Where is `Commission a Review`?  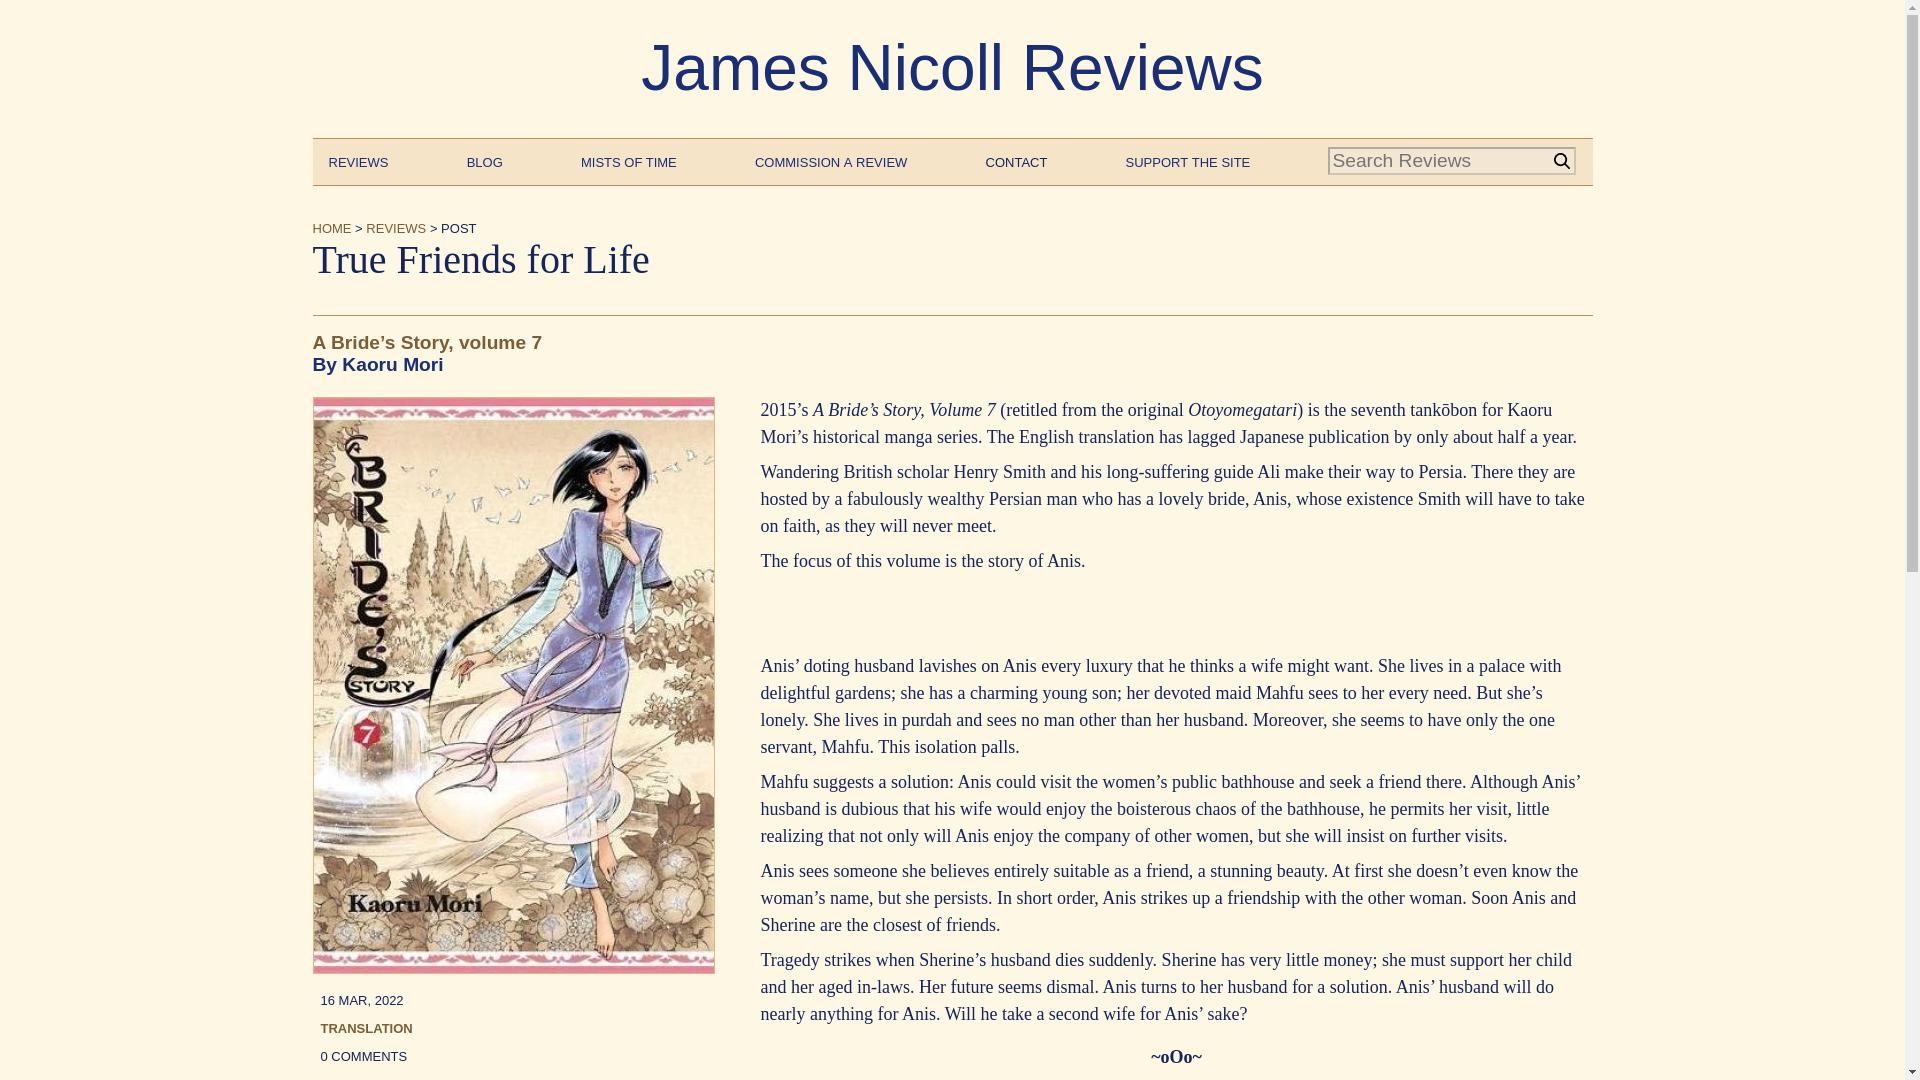 Commission a Review is located at coordinates (830, 160).